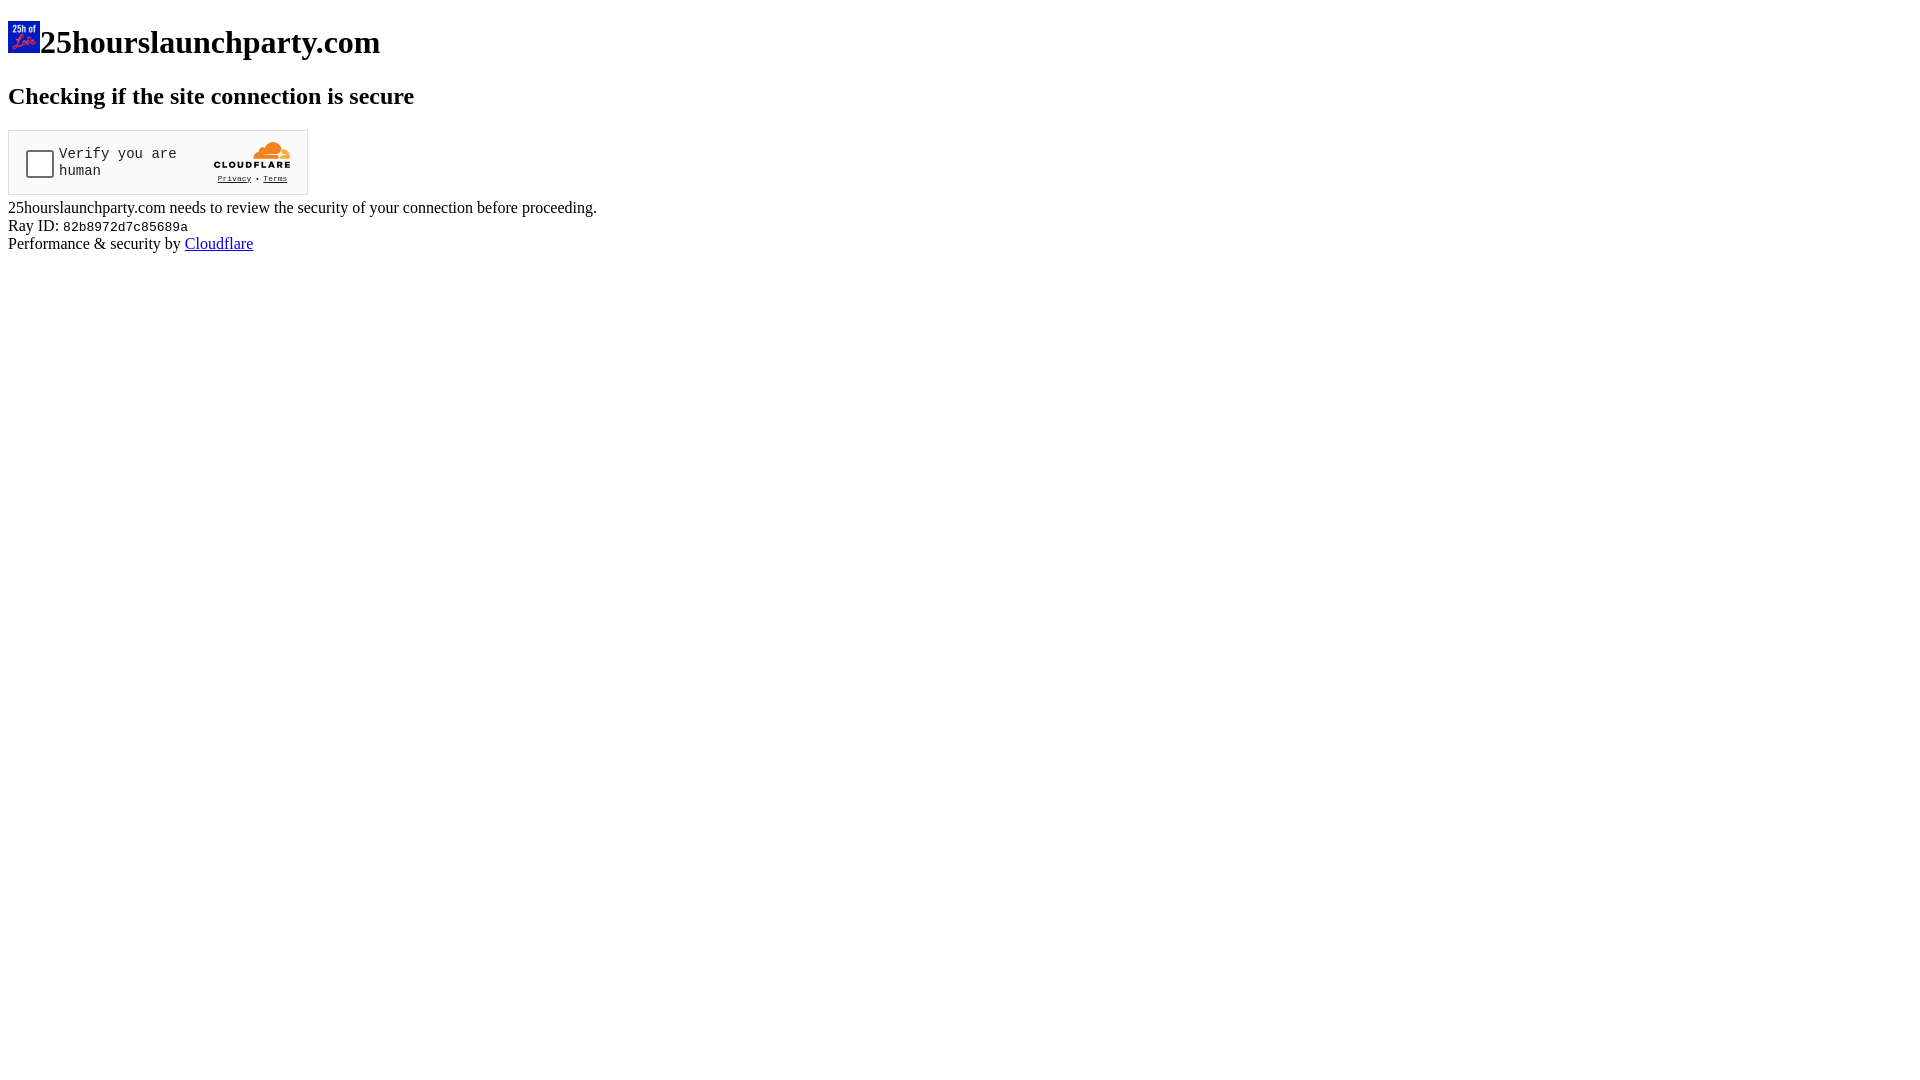 The height and width of the screenshot is (1080, 1920). What do you see at coordinates (158, 162) in the screenshot?
I see `Widget containing a Cloudflare security challenge` at bounding box center [158, 162].